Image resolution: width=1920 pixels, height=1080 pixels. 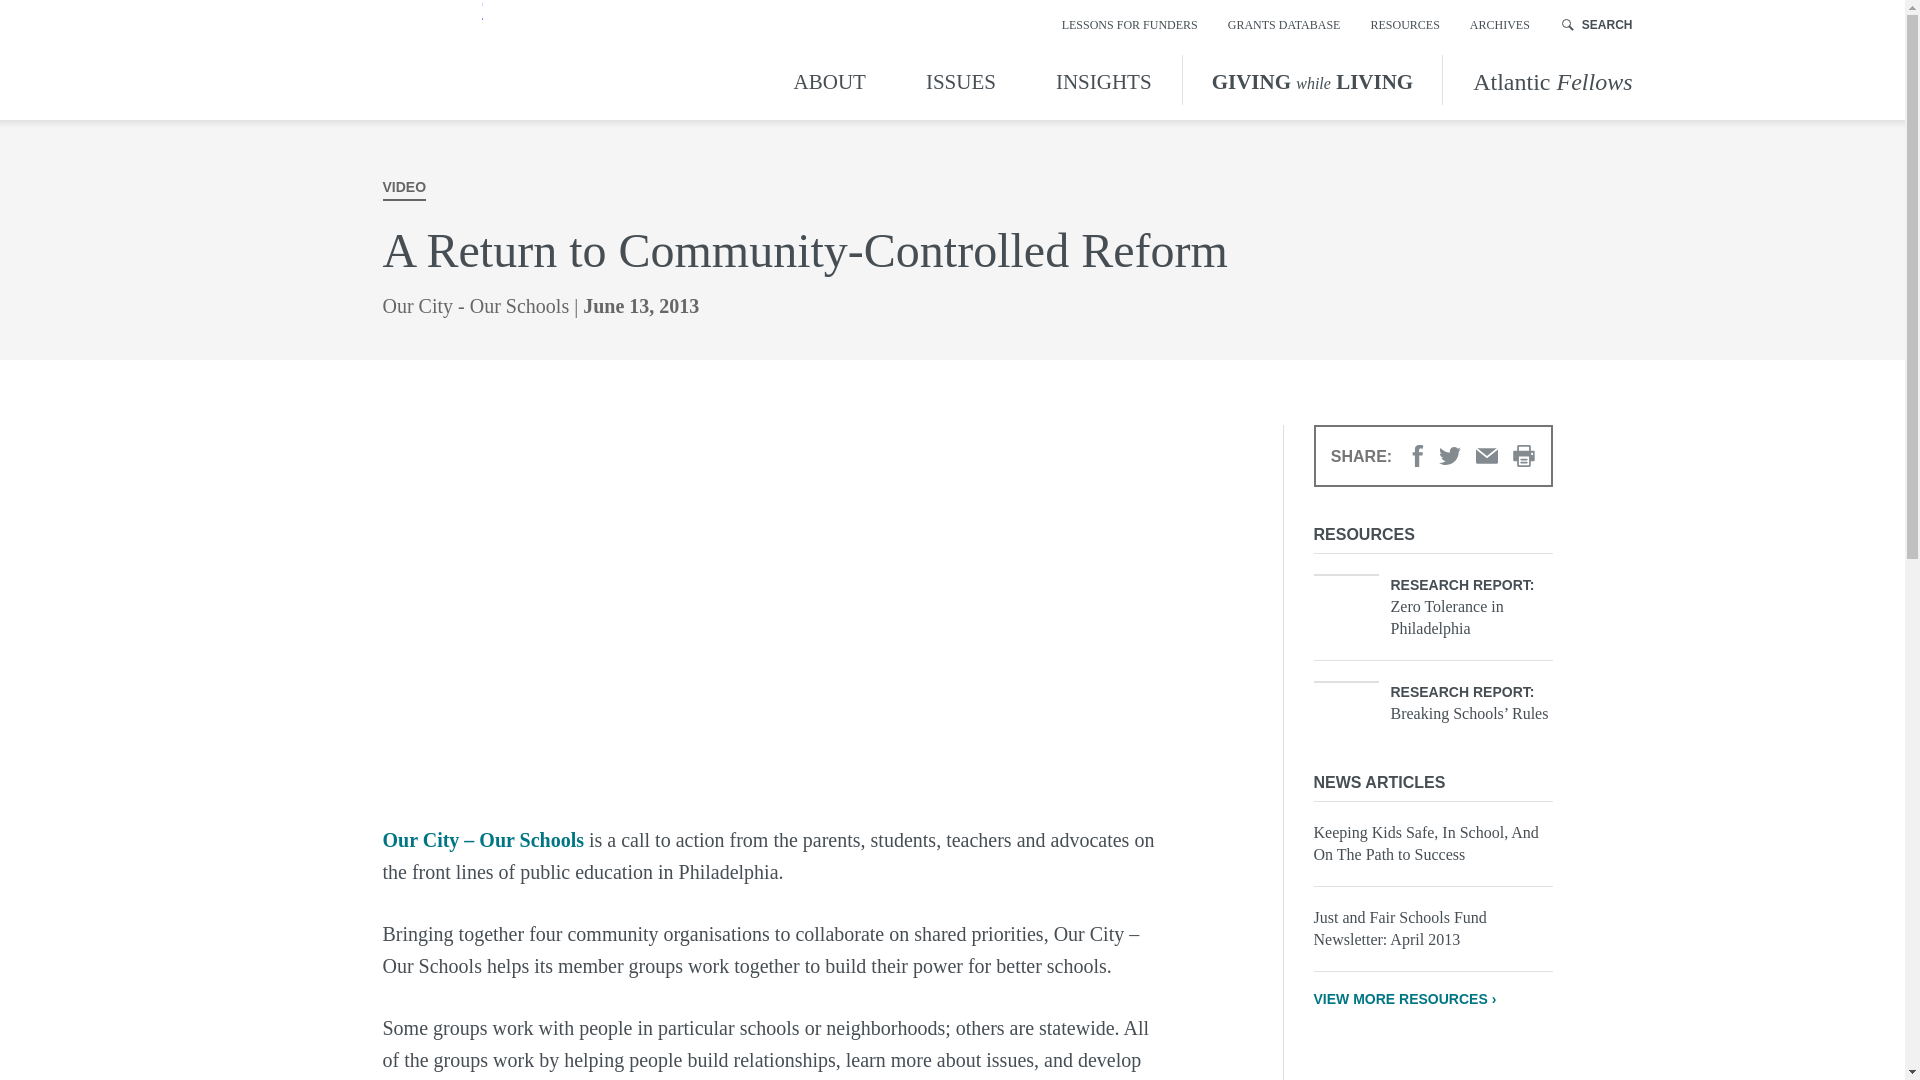 What do you see at coordinates (1598, 24) in the screenshot?
I see `SEARCH` at bounding box center [1598, 24].